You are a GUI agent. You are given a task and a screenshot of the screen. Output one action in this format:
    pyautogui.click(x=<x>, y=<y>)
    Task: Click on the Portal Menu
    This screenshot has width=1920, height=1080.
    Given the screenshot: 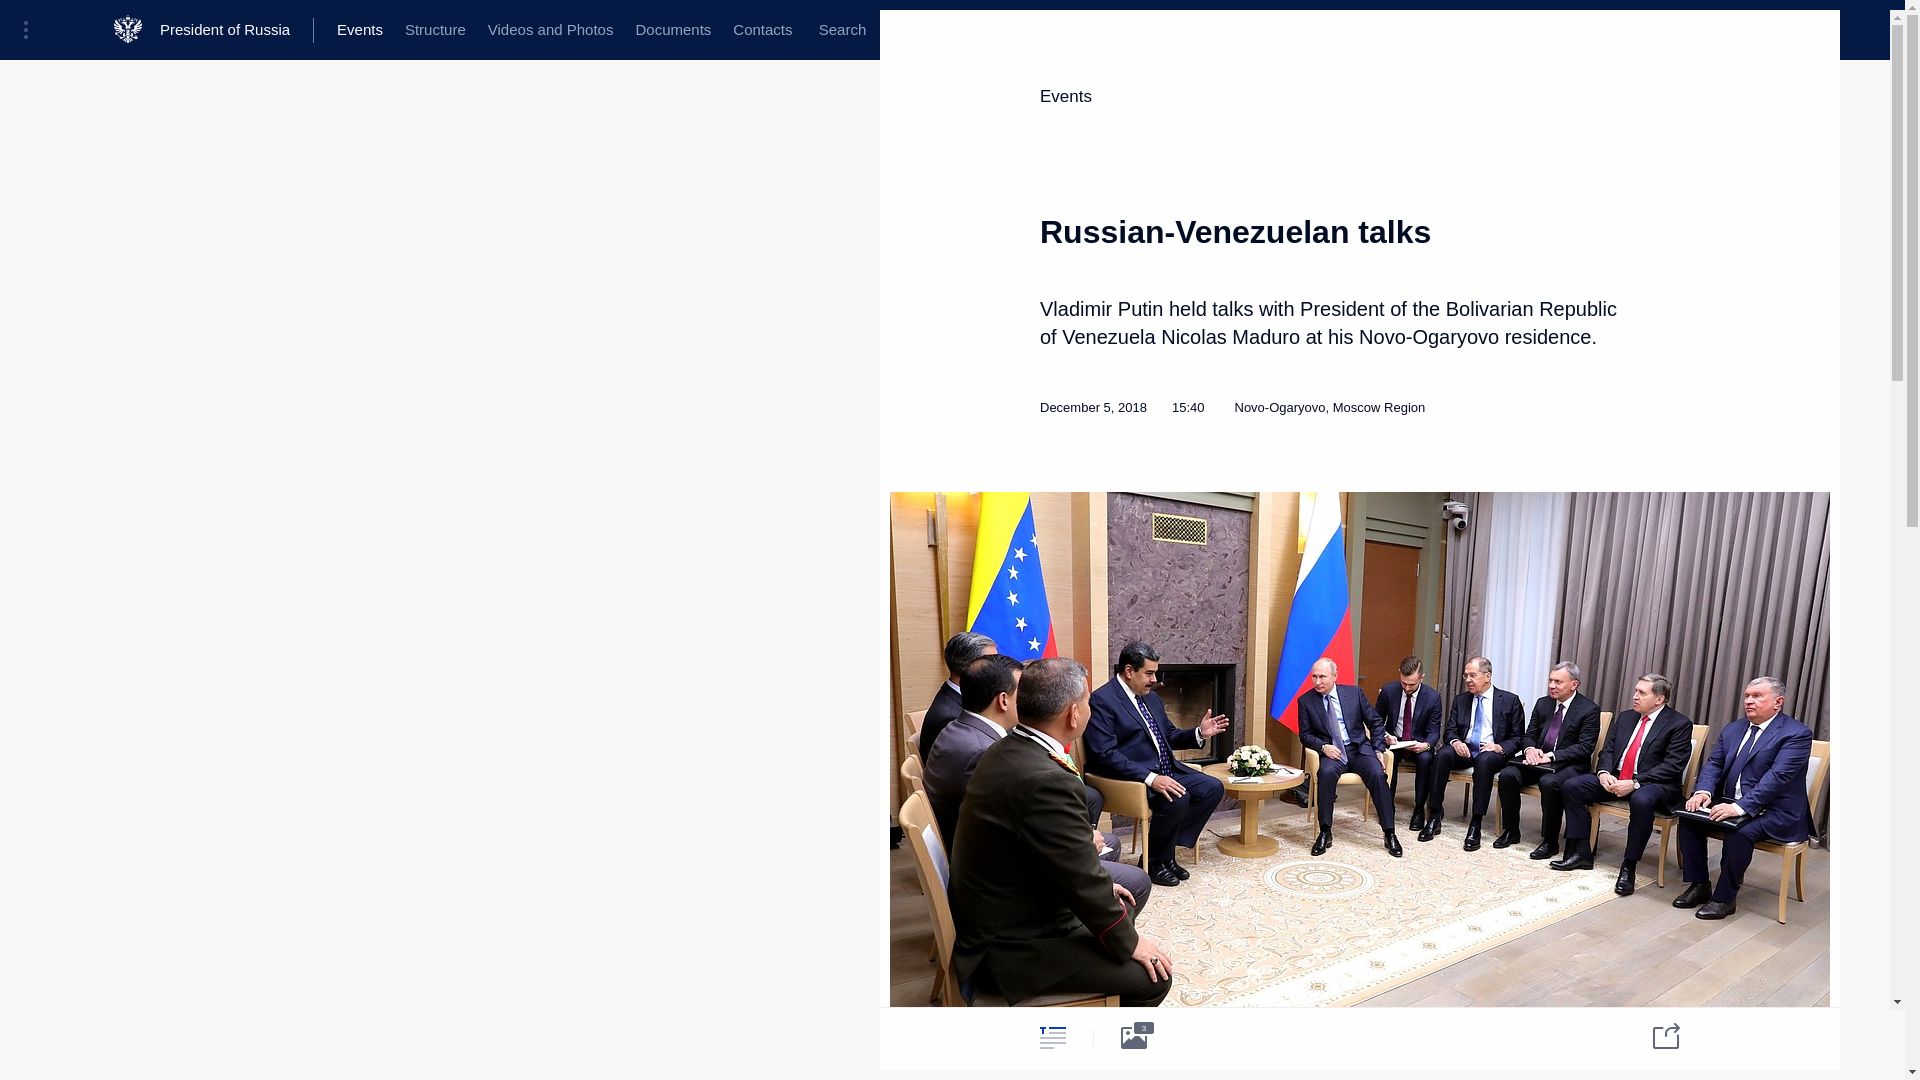 What is the action you would take?
    pyautogui.click(x=32, y=30)
    